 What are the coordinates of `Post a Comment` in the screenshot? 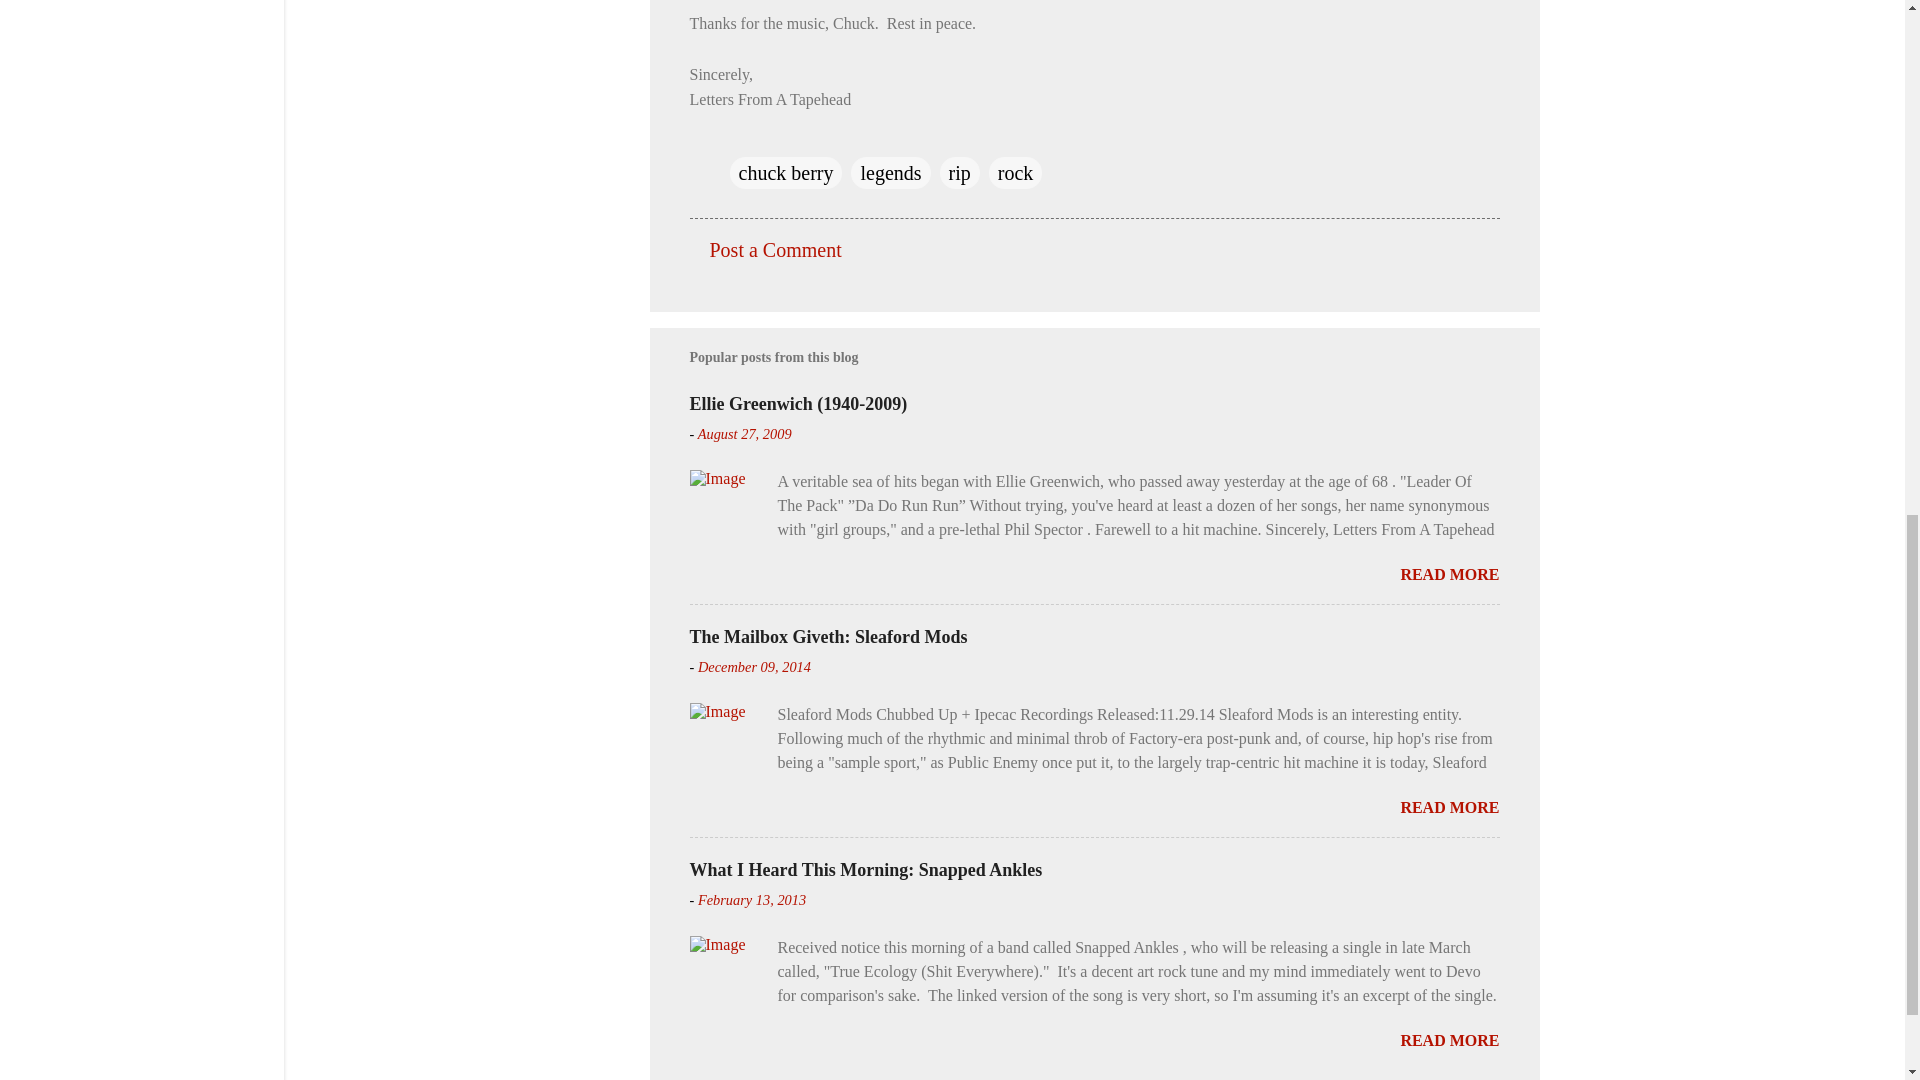 It's located at (776, 250).